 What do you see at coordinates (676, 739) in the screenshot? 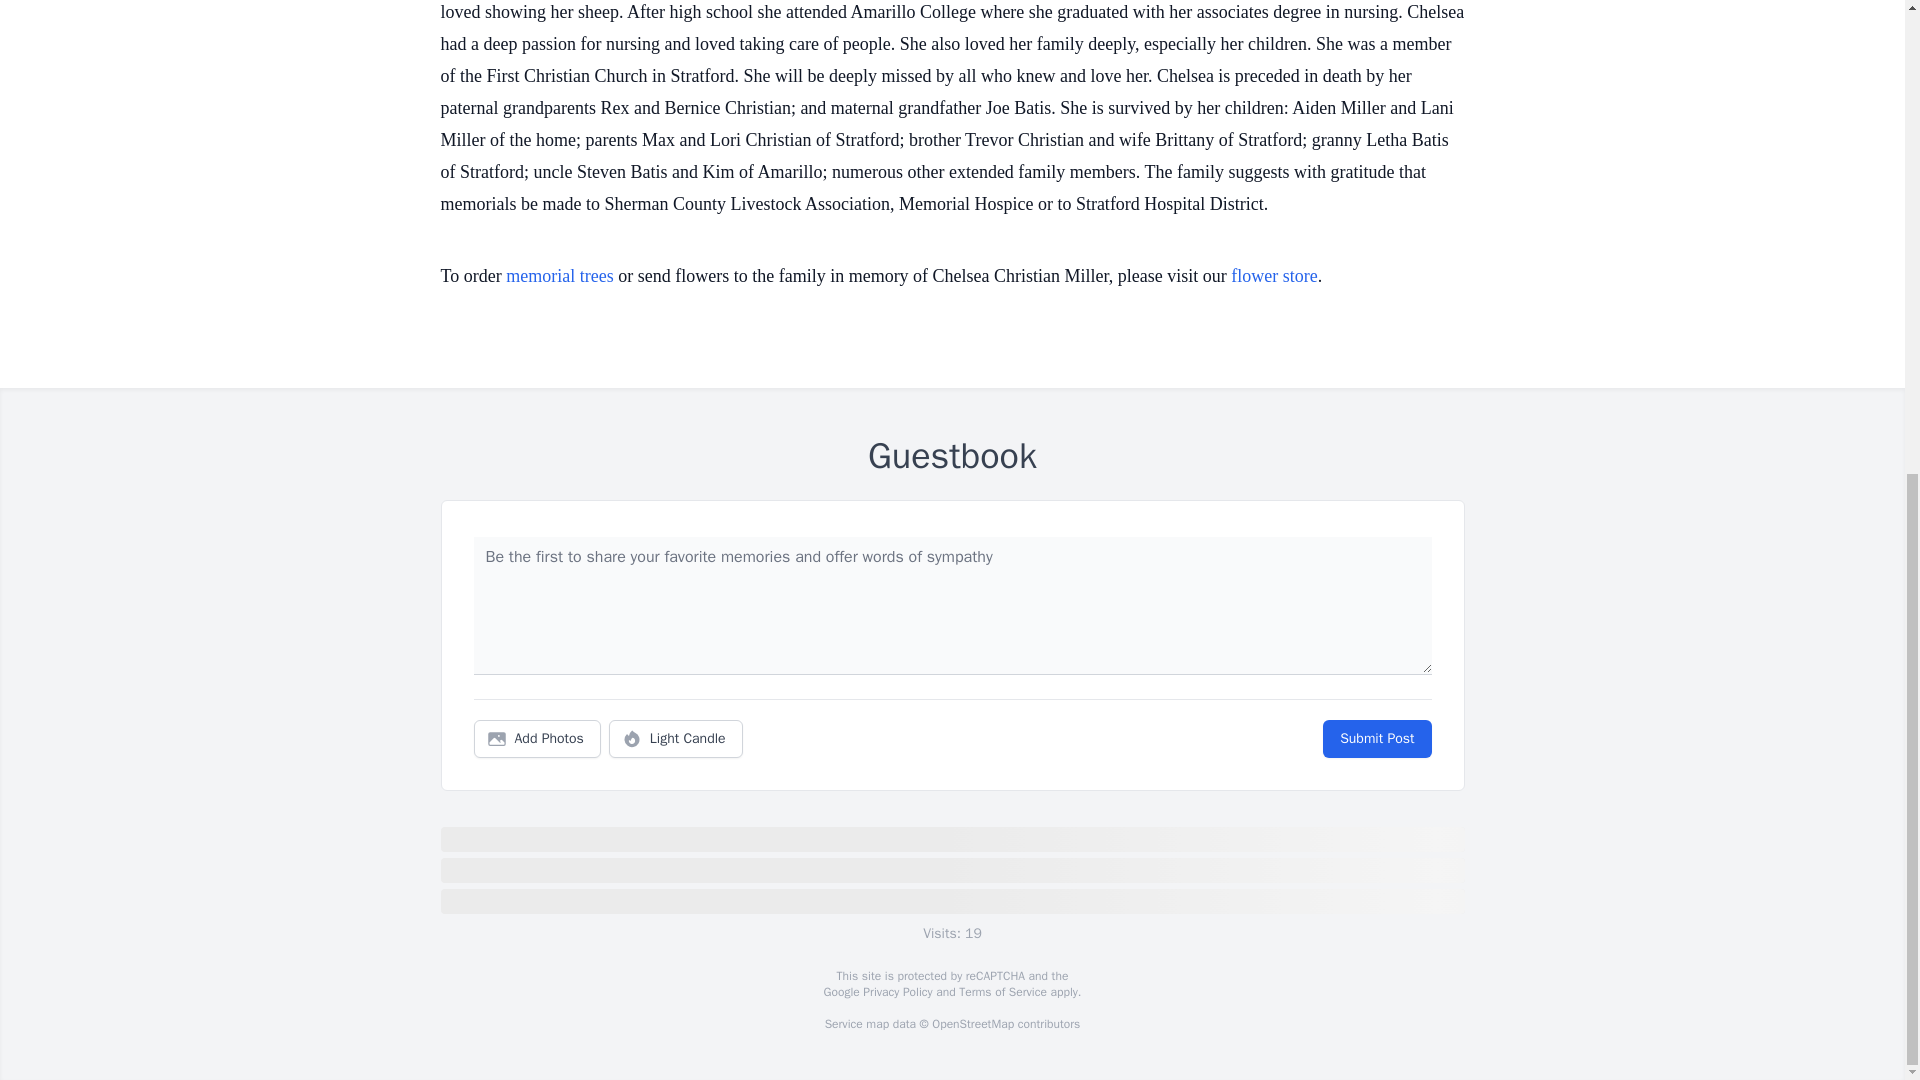
I see `Light Candle` at bounding box center [676, 739].